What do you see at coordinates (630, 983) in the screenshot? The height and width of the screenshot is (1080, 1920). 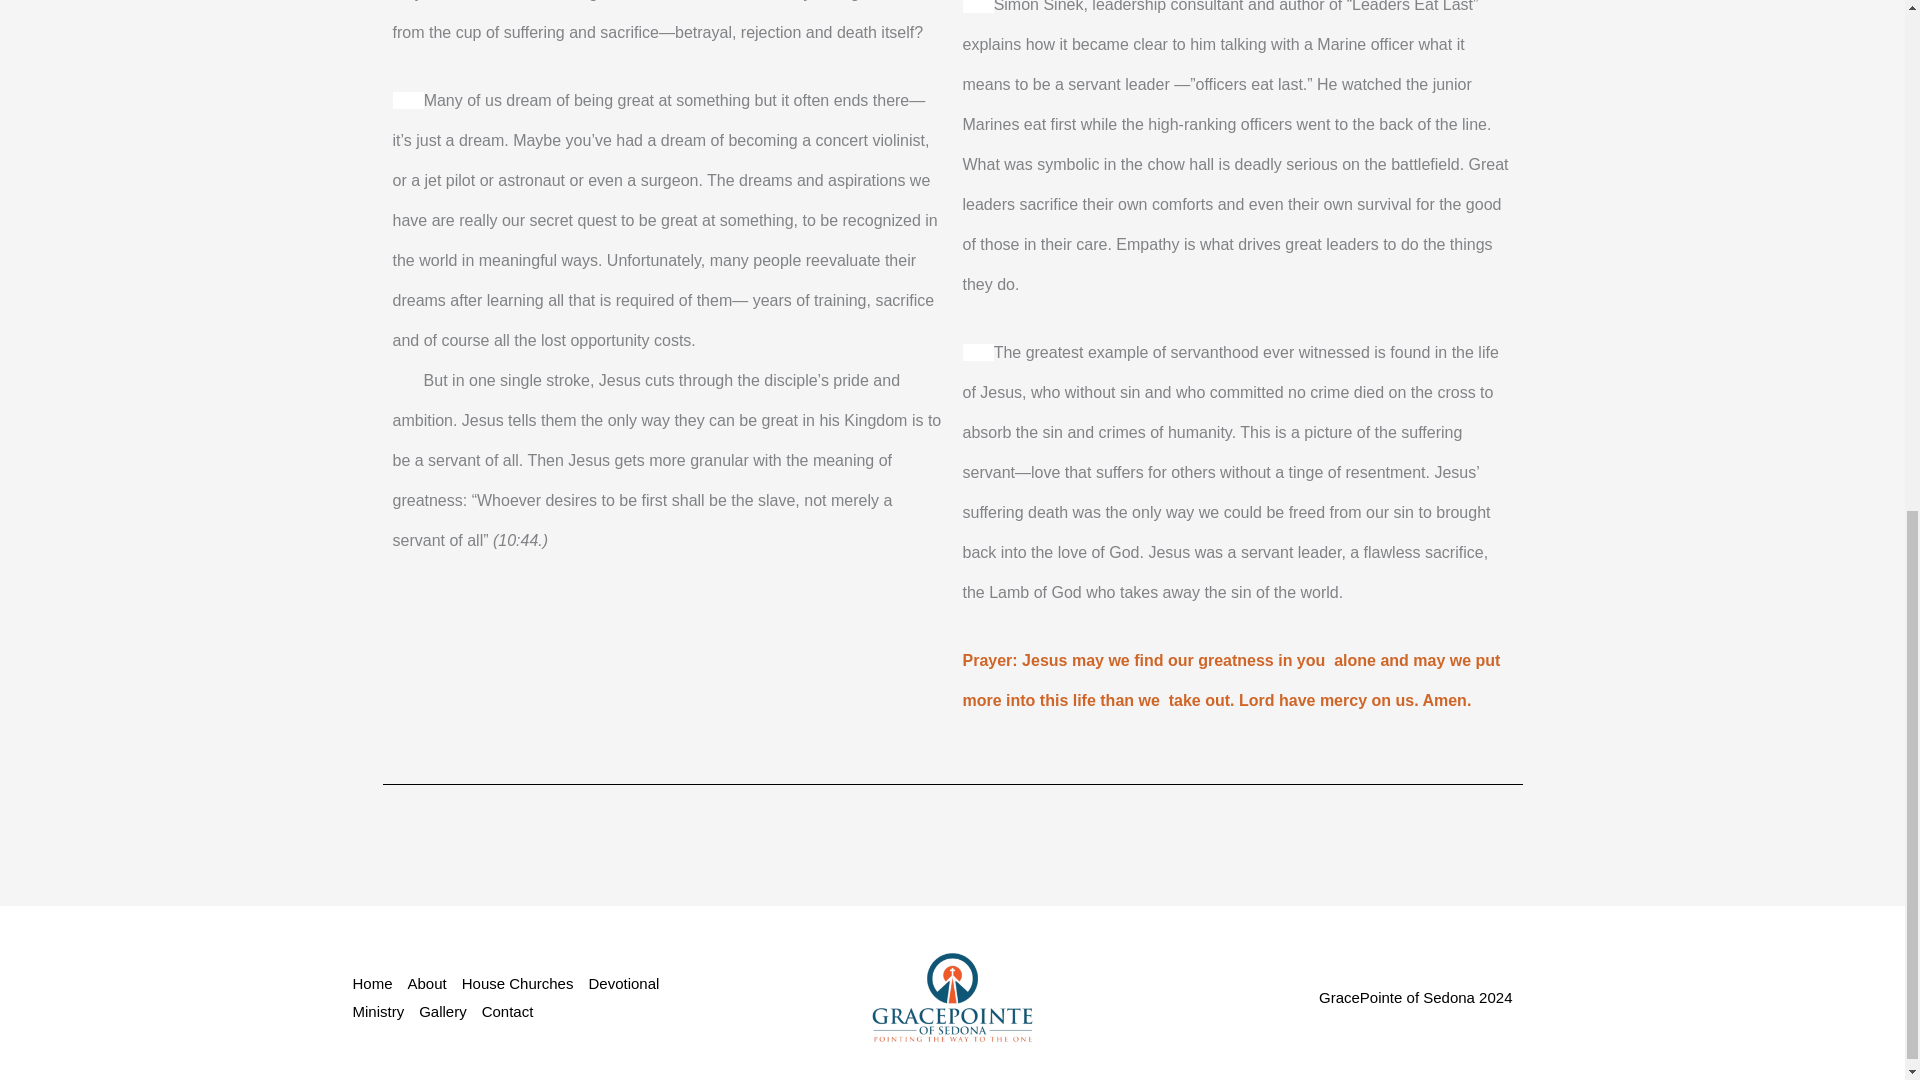 I see `Devotional` at bounding box center [630, 983].